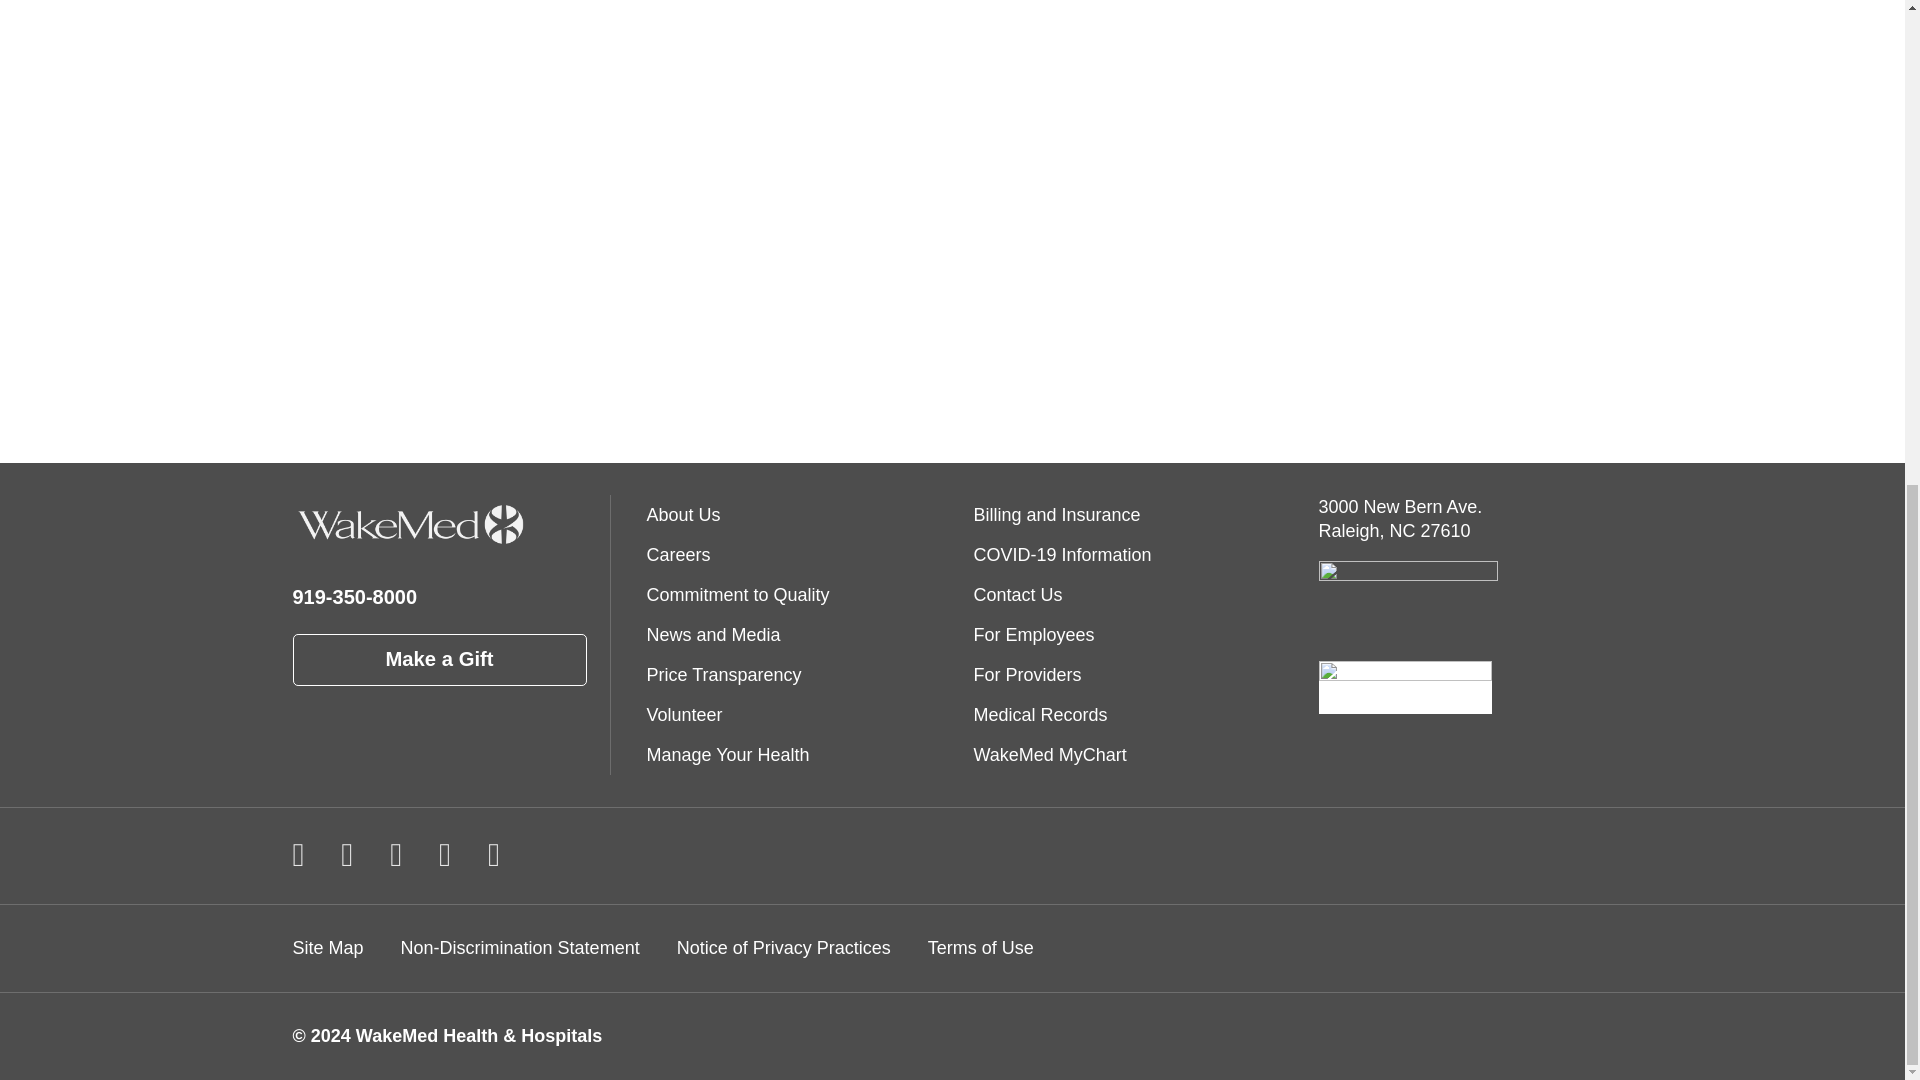 The image size is (1920, 1080). I want to click on News and Media, so click(792, 634).